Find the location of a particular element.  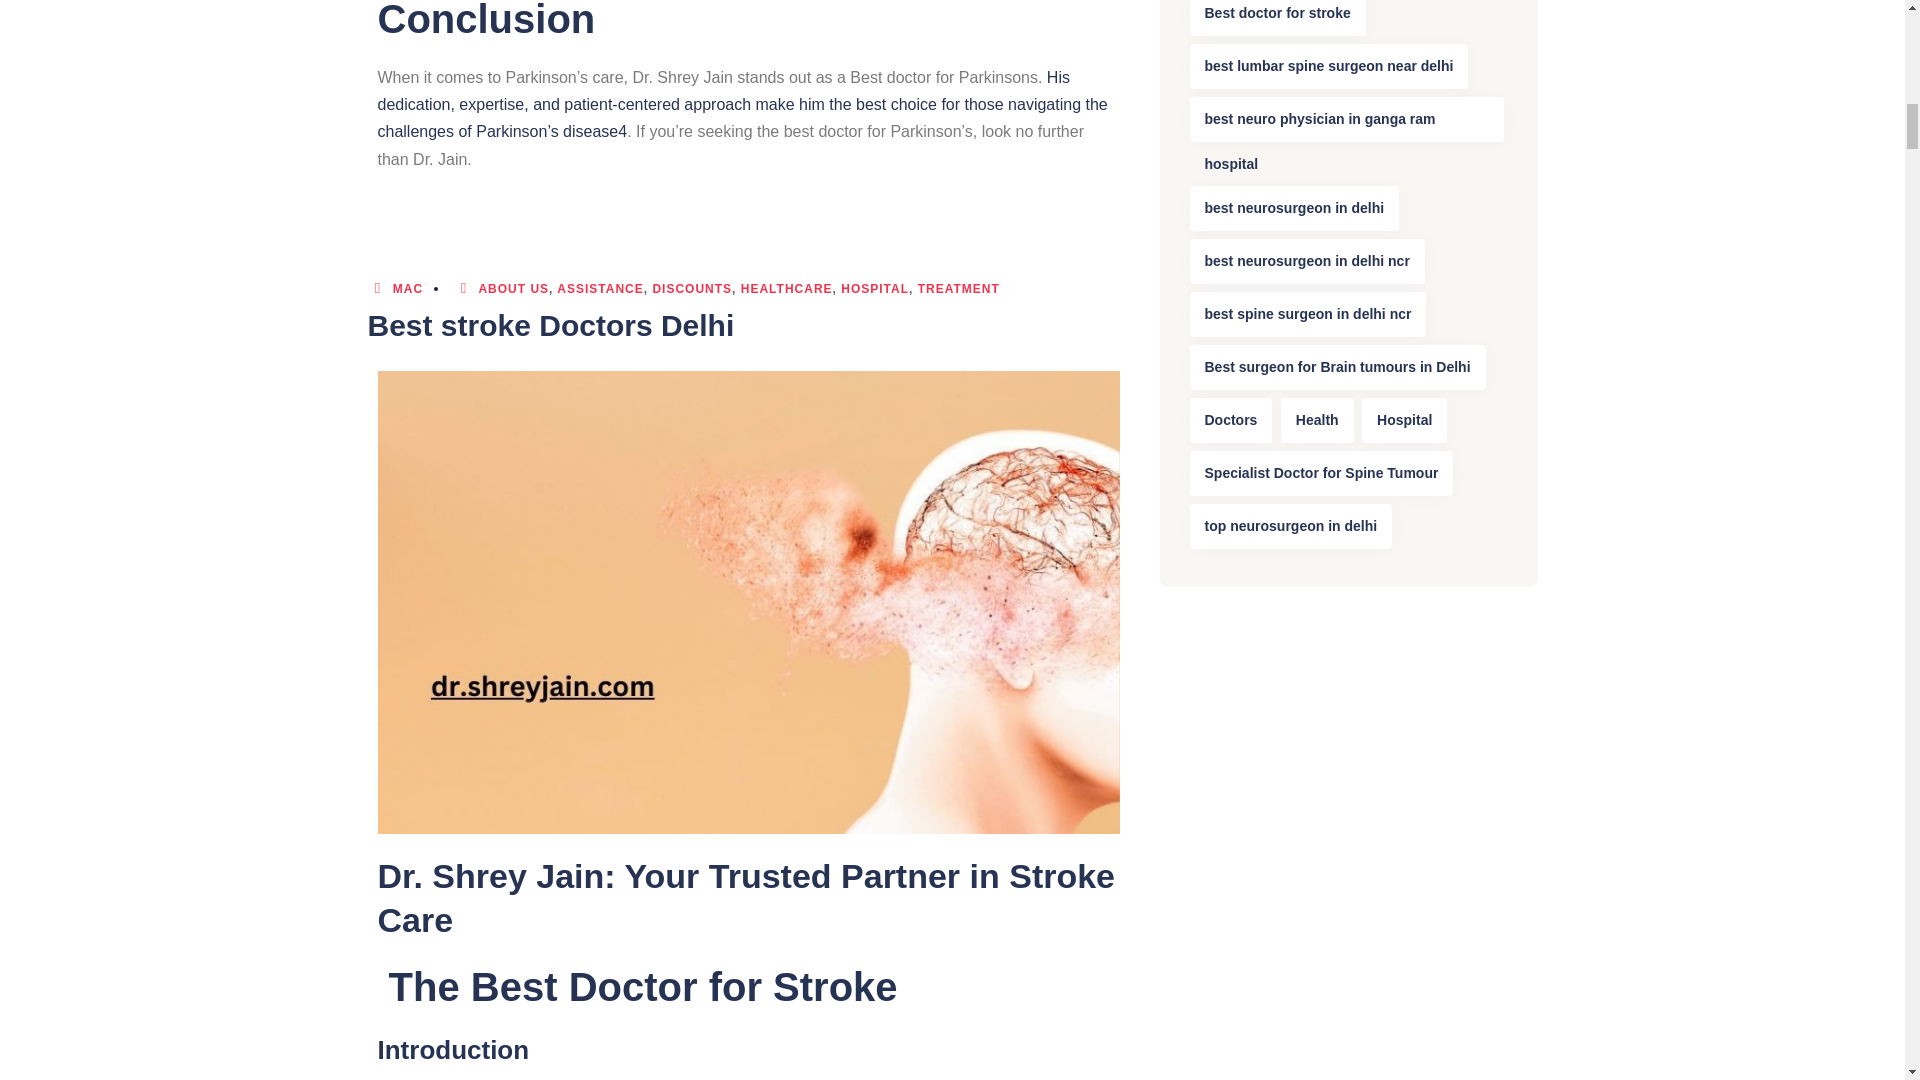

DISCOUNTS is located at coordinates (692, 288).